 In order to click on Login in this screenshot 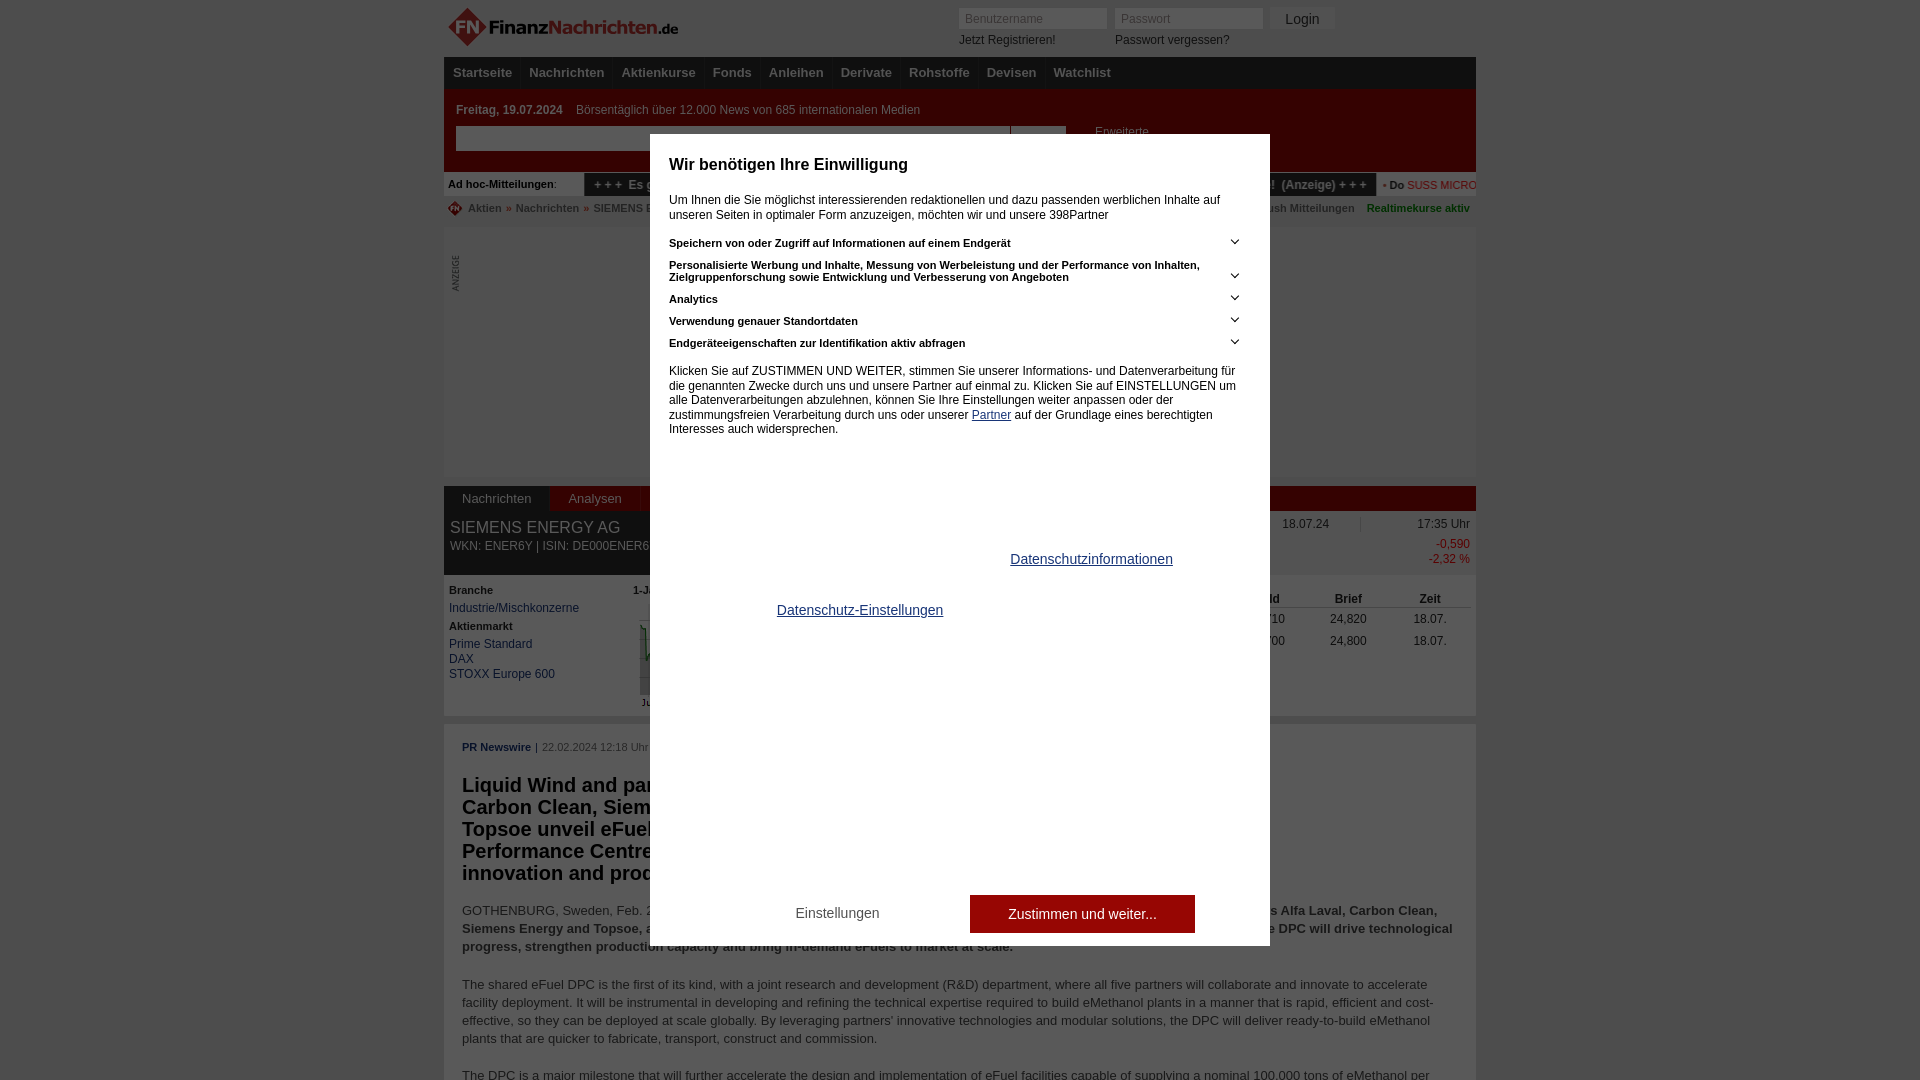, I will do `click(1302, 18)`.